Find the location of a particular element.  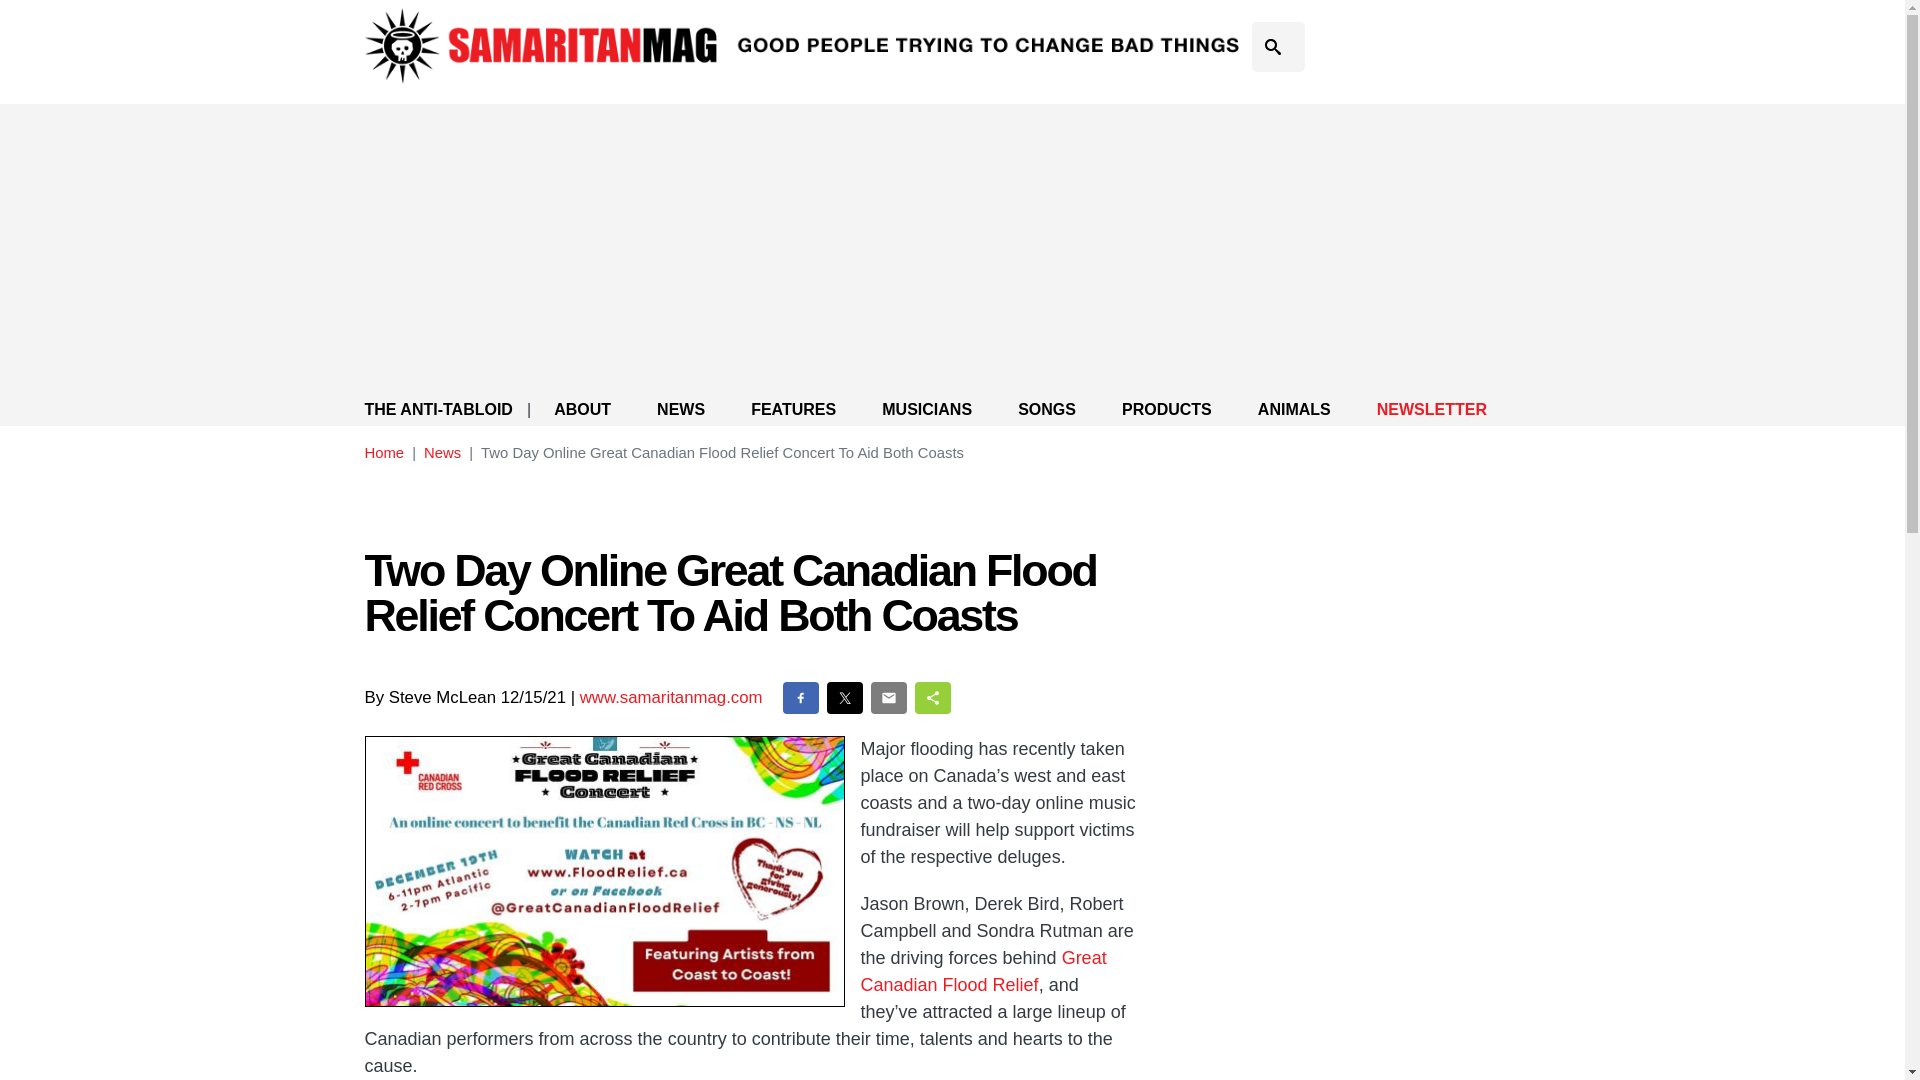

MUSICIANS is located at coordinates (926, 410).